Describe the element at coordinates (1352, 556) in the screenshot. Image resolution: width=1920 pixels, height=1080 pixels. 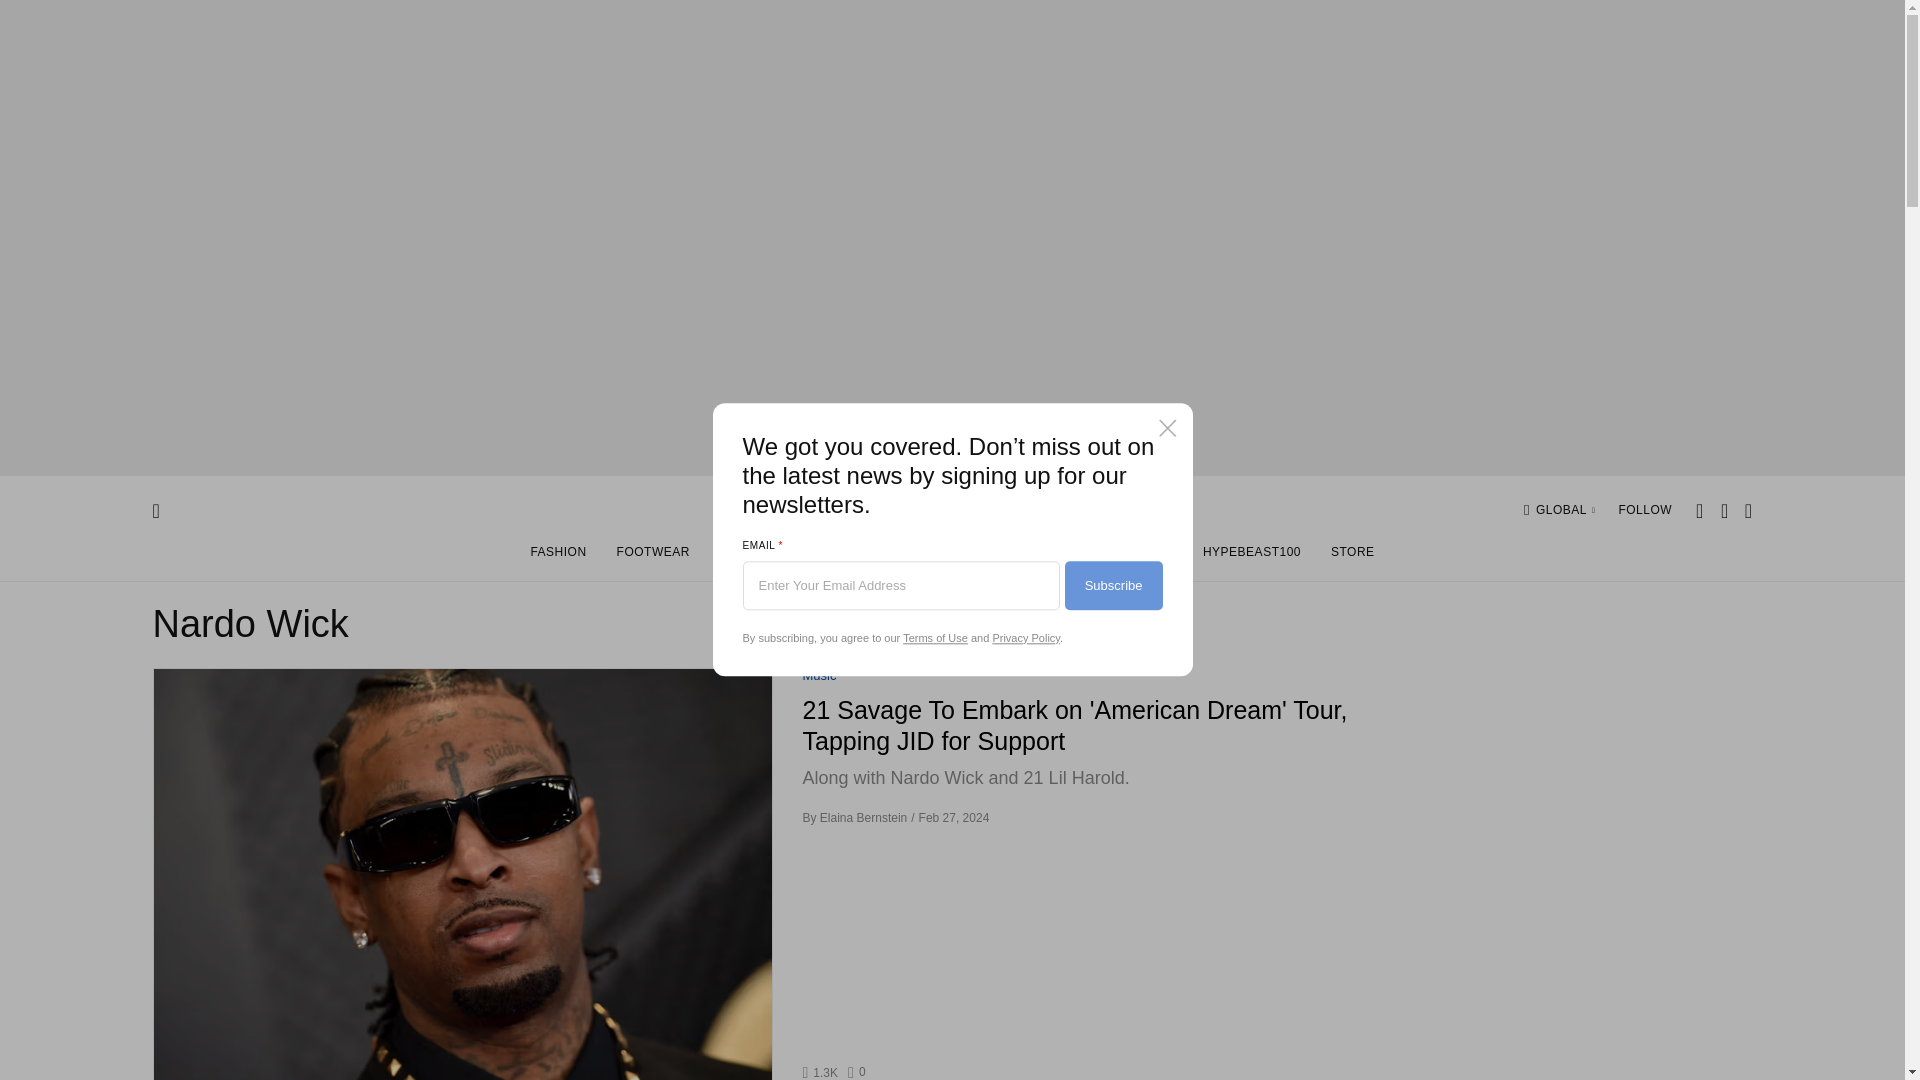
I see `STORE` at that location.